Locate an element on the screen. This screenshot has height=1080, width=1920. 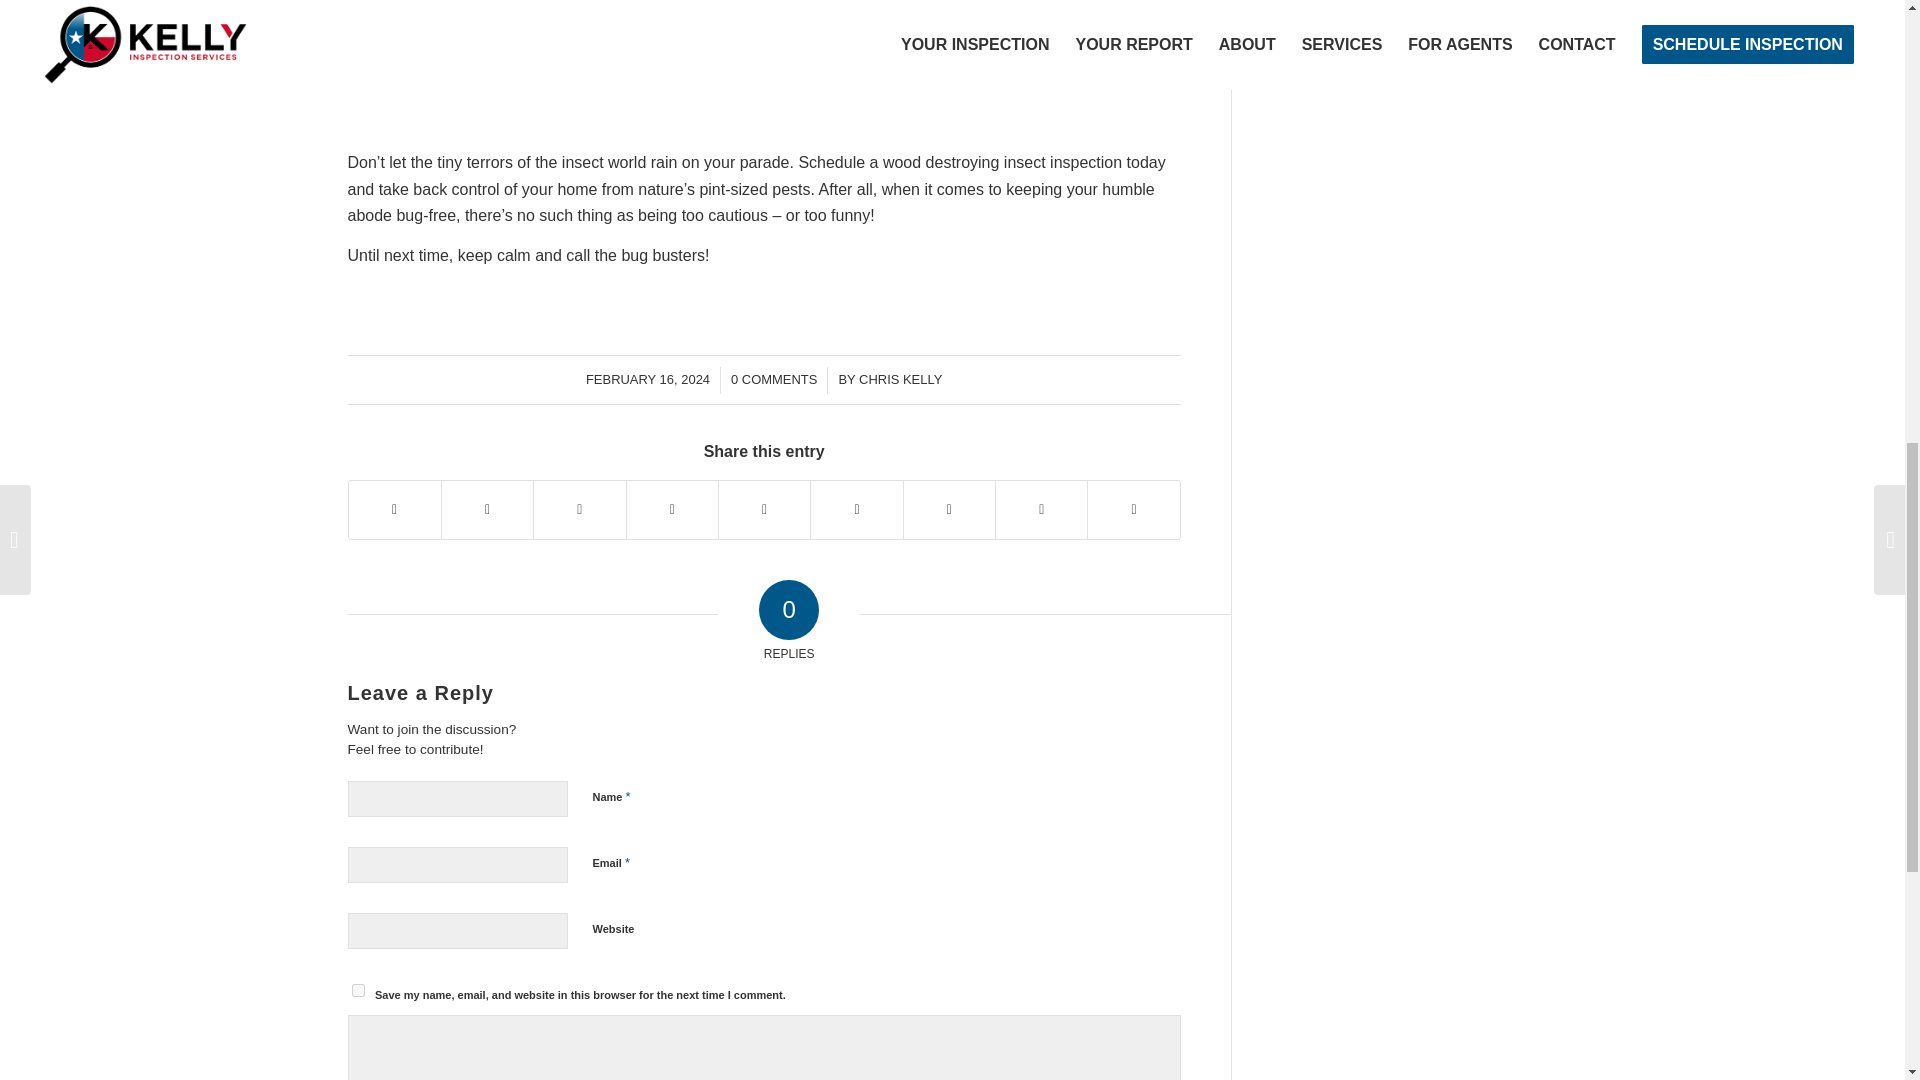
CHRIS KELLY is located at coordinates (900, 378).